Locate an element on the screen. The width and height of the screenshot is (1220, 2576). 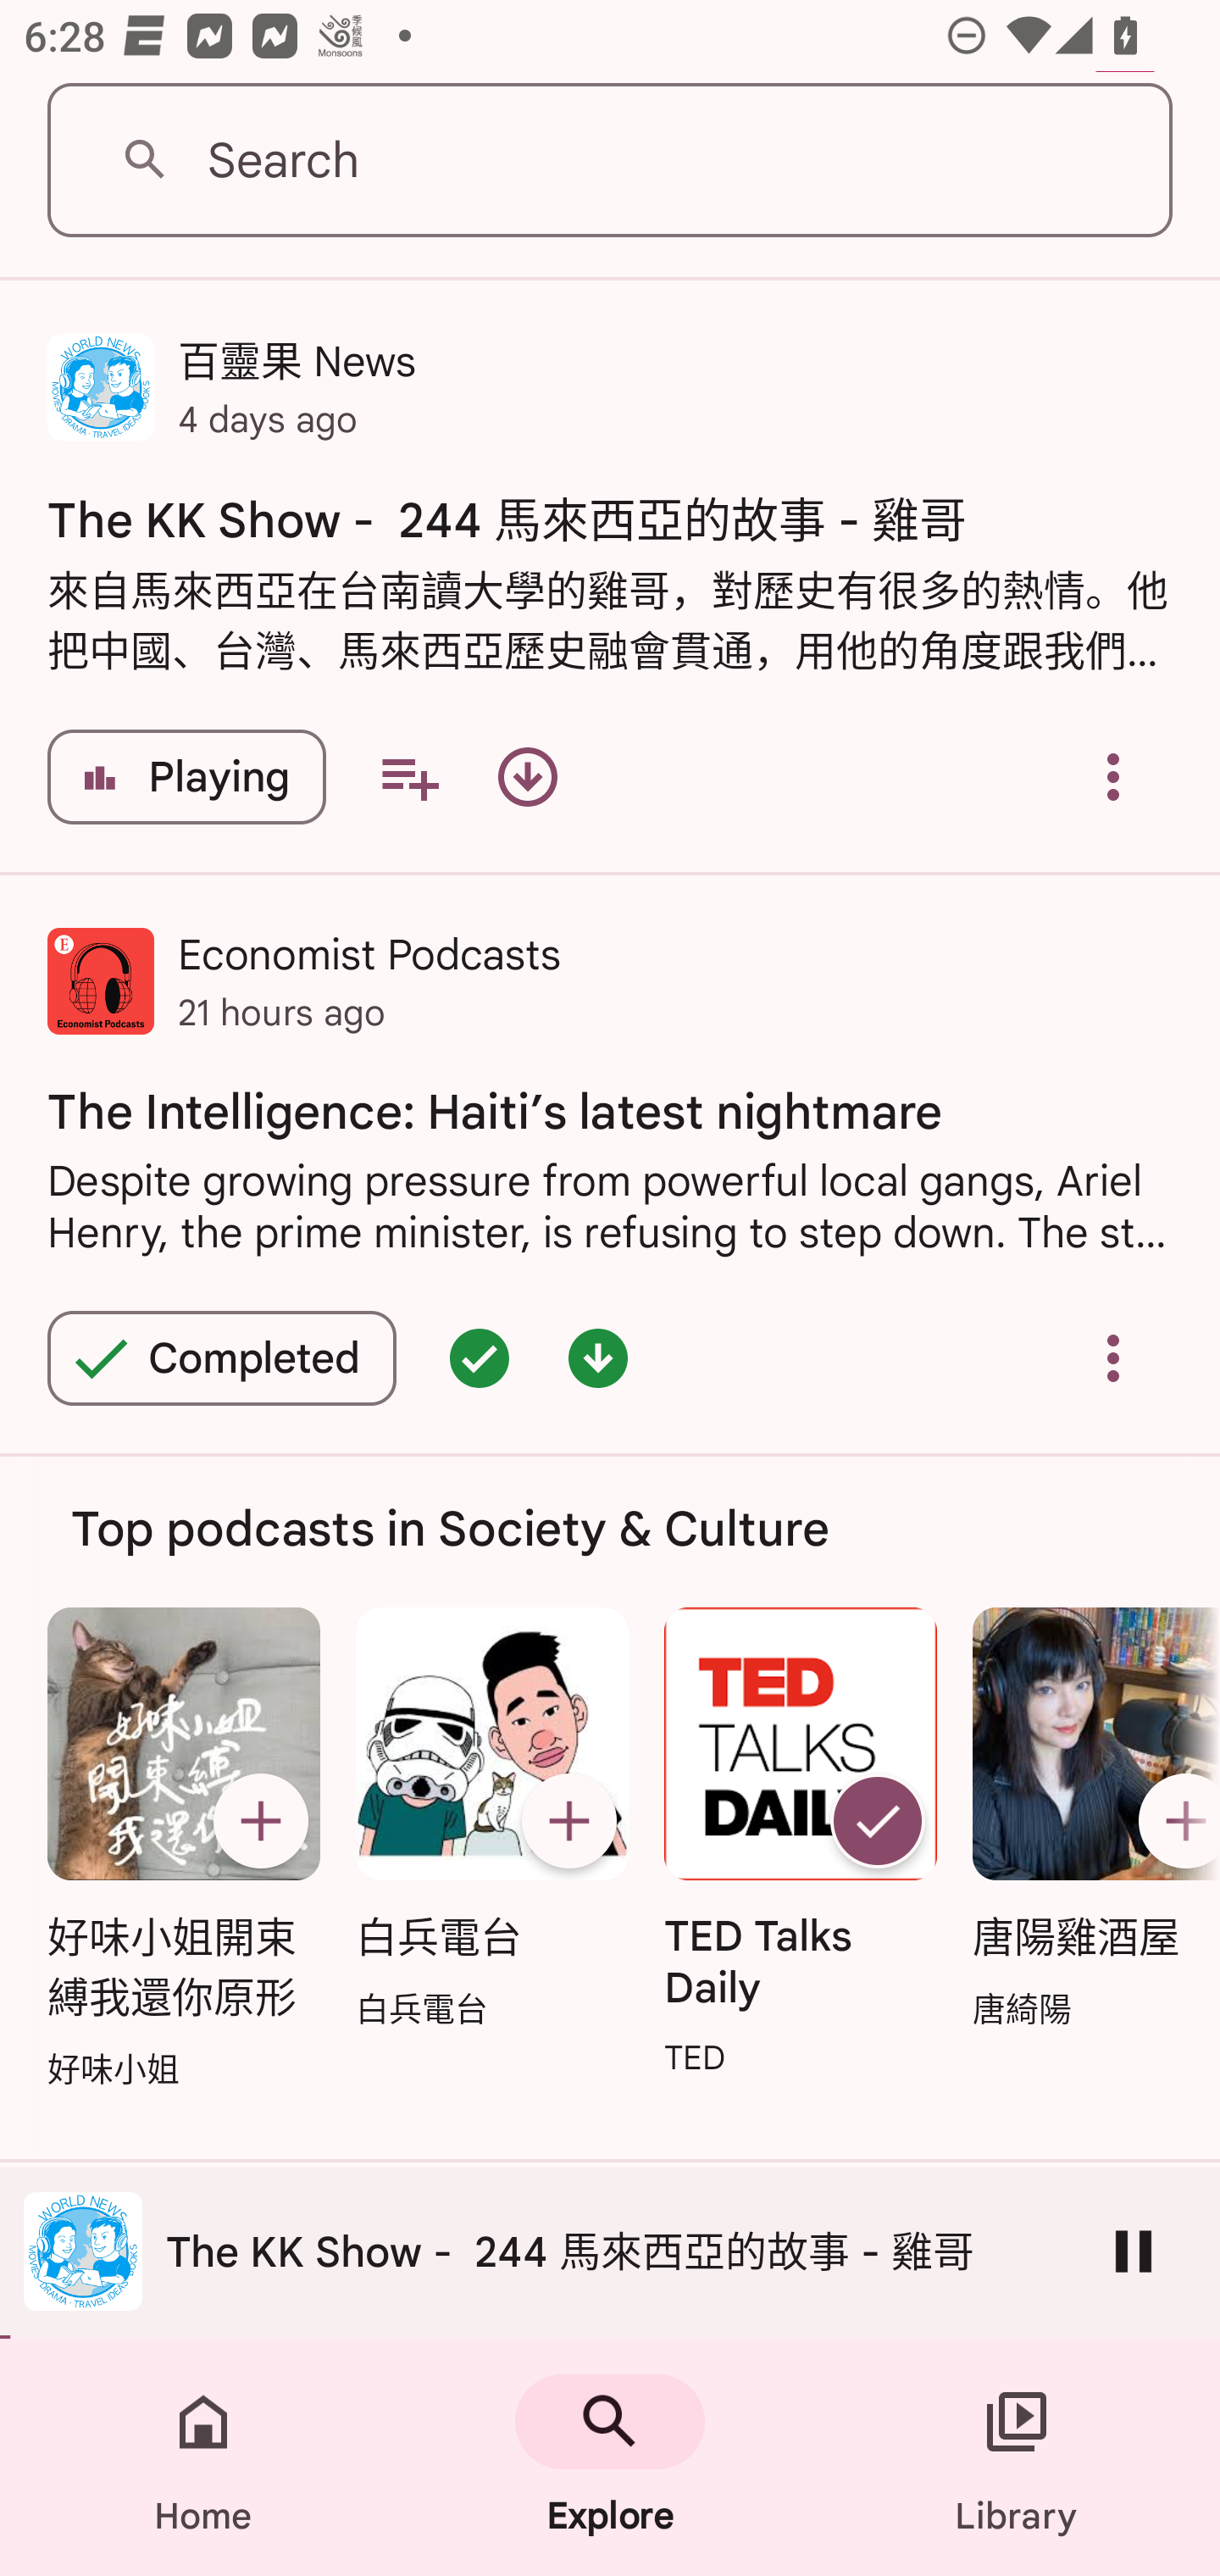
Episode queued - double tap for options is located at coordinates (480, 1359).